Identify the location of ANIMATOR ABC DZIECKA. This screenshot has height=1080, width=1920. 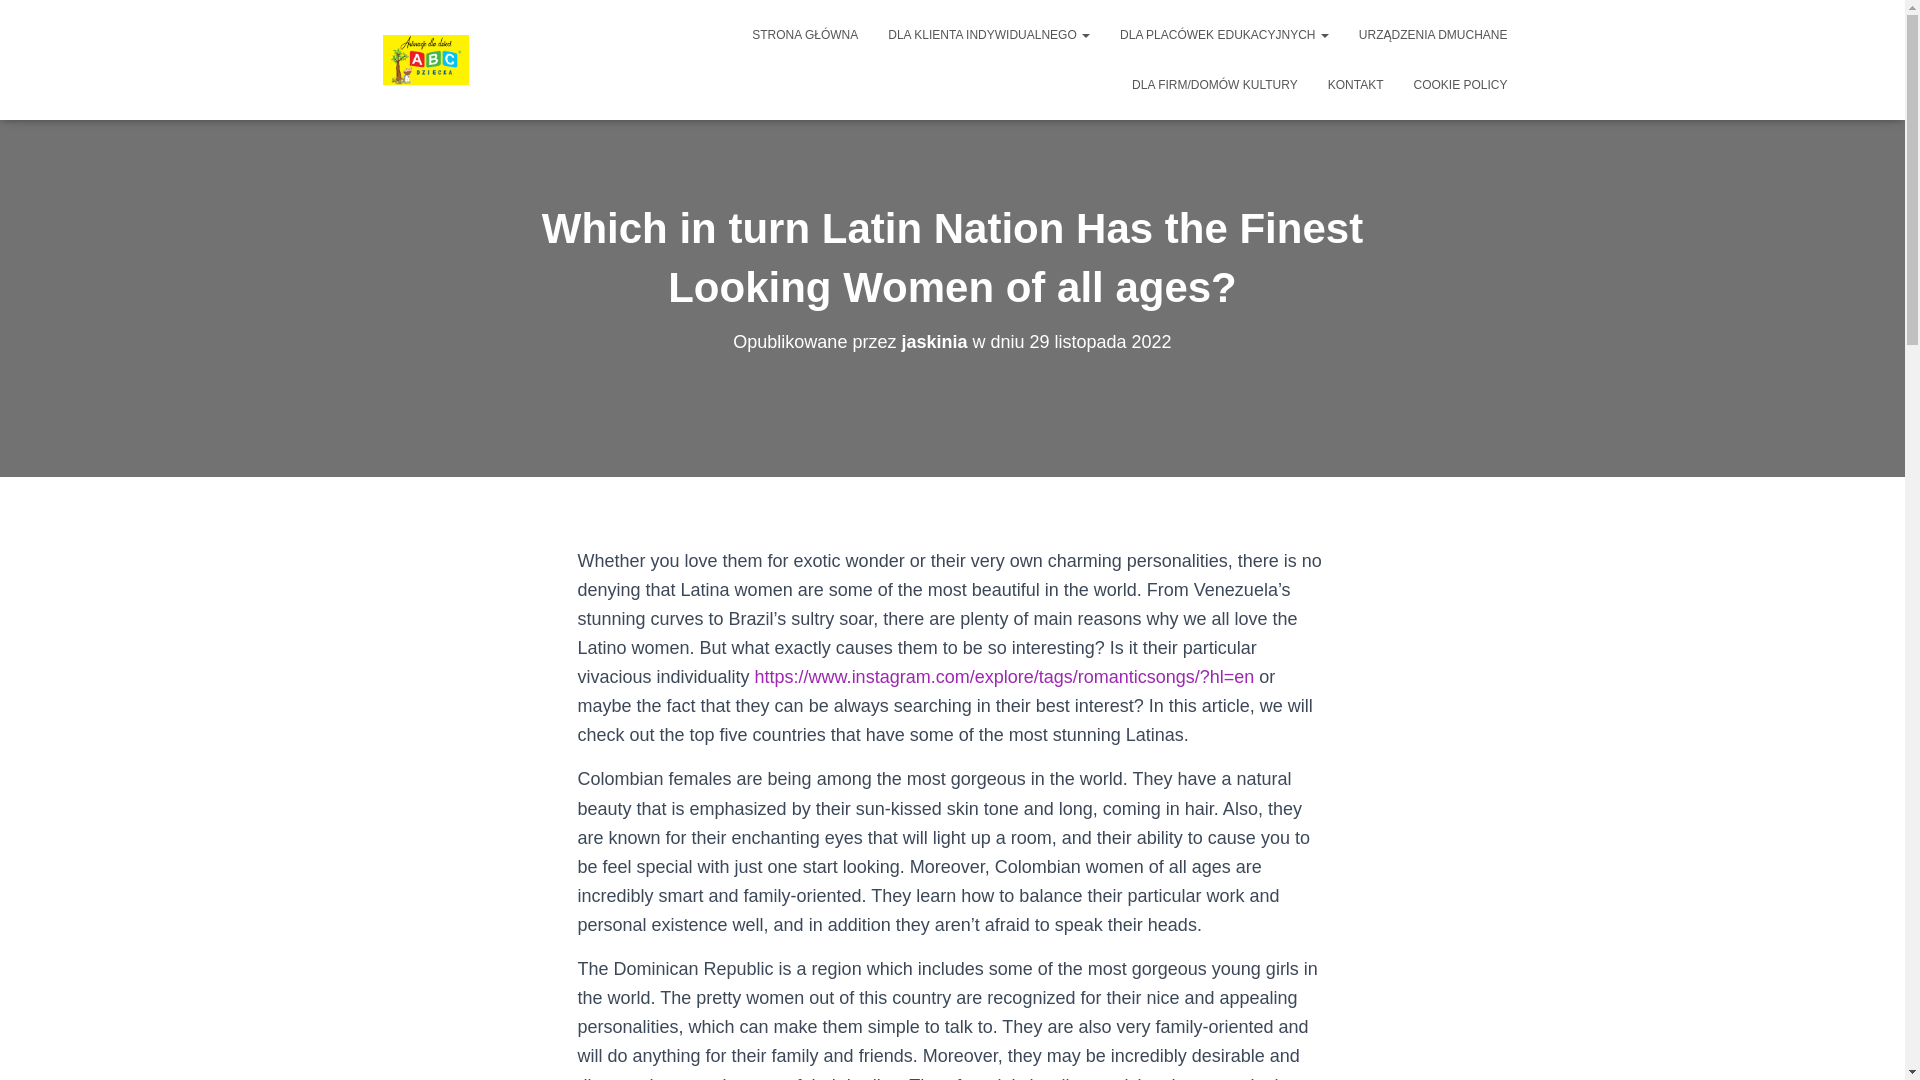
(426, 60).